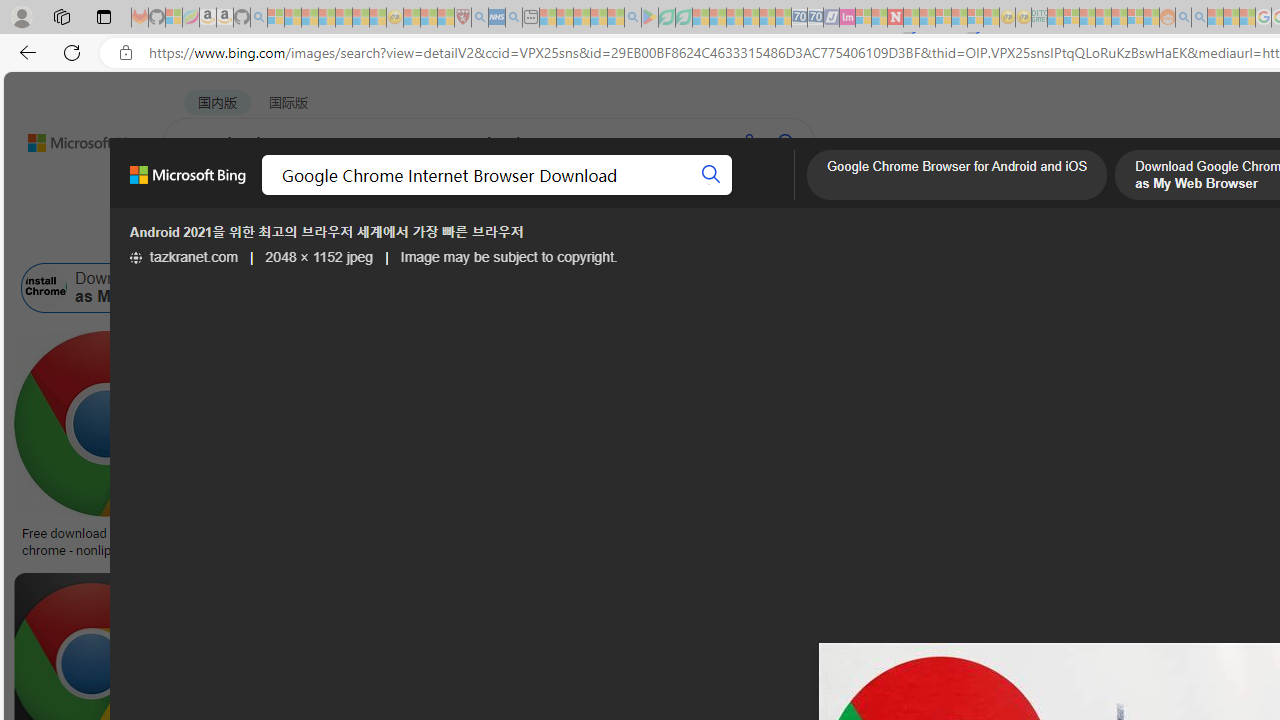 The image size is (1280, 720). I want to click on Google Chrome Search Browser, so click(846, 288).